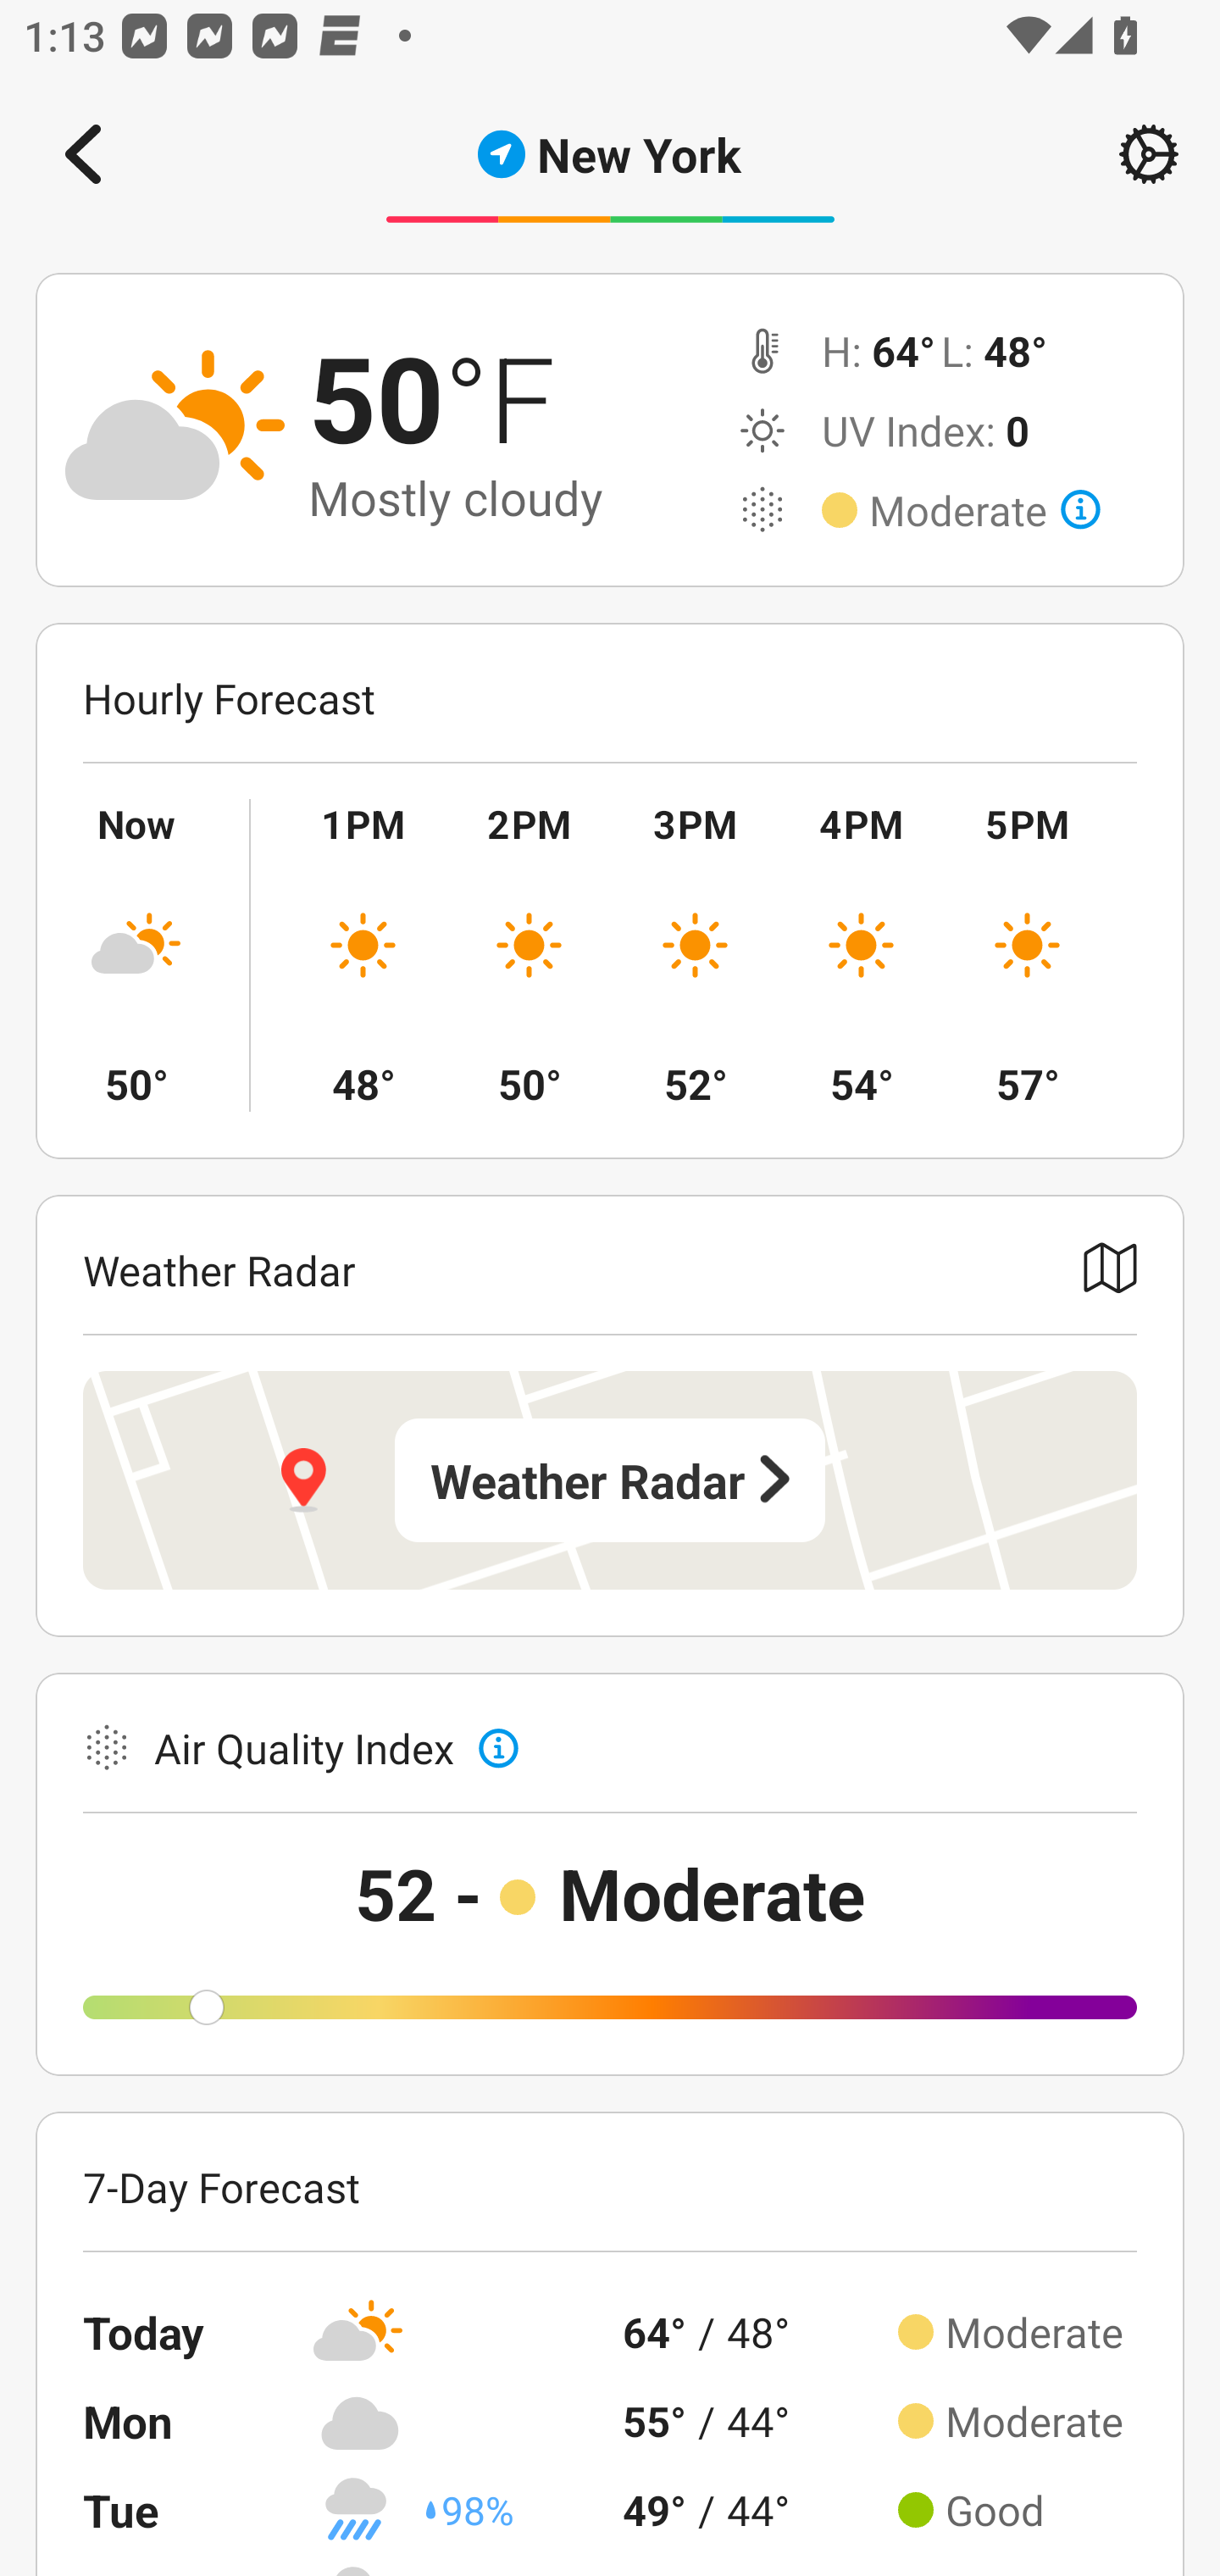 This screenshot has width=1220, height=2576. What do you see at coordinates (1149, 154) in the screenshot?
I see `Setting` at bounding box center [1149, 154].